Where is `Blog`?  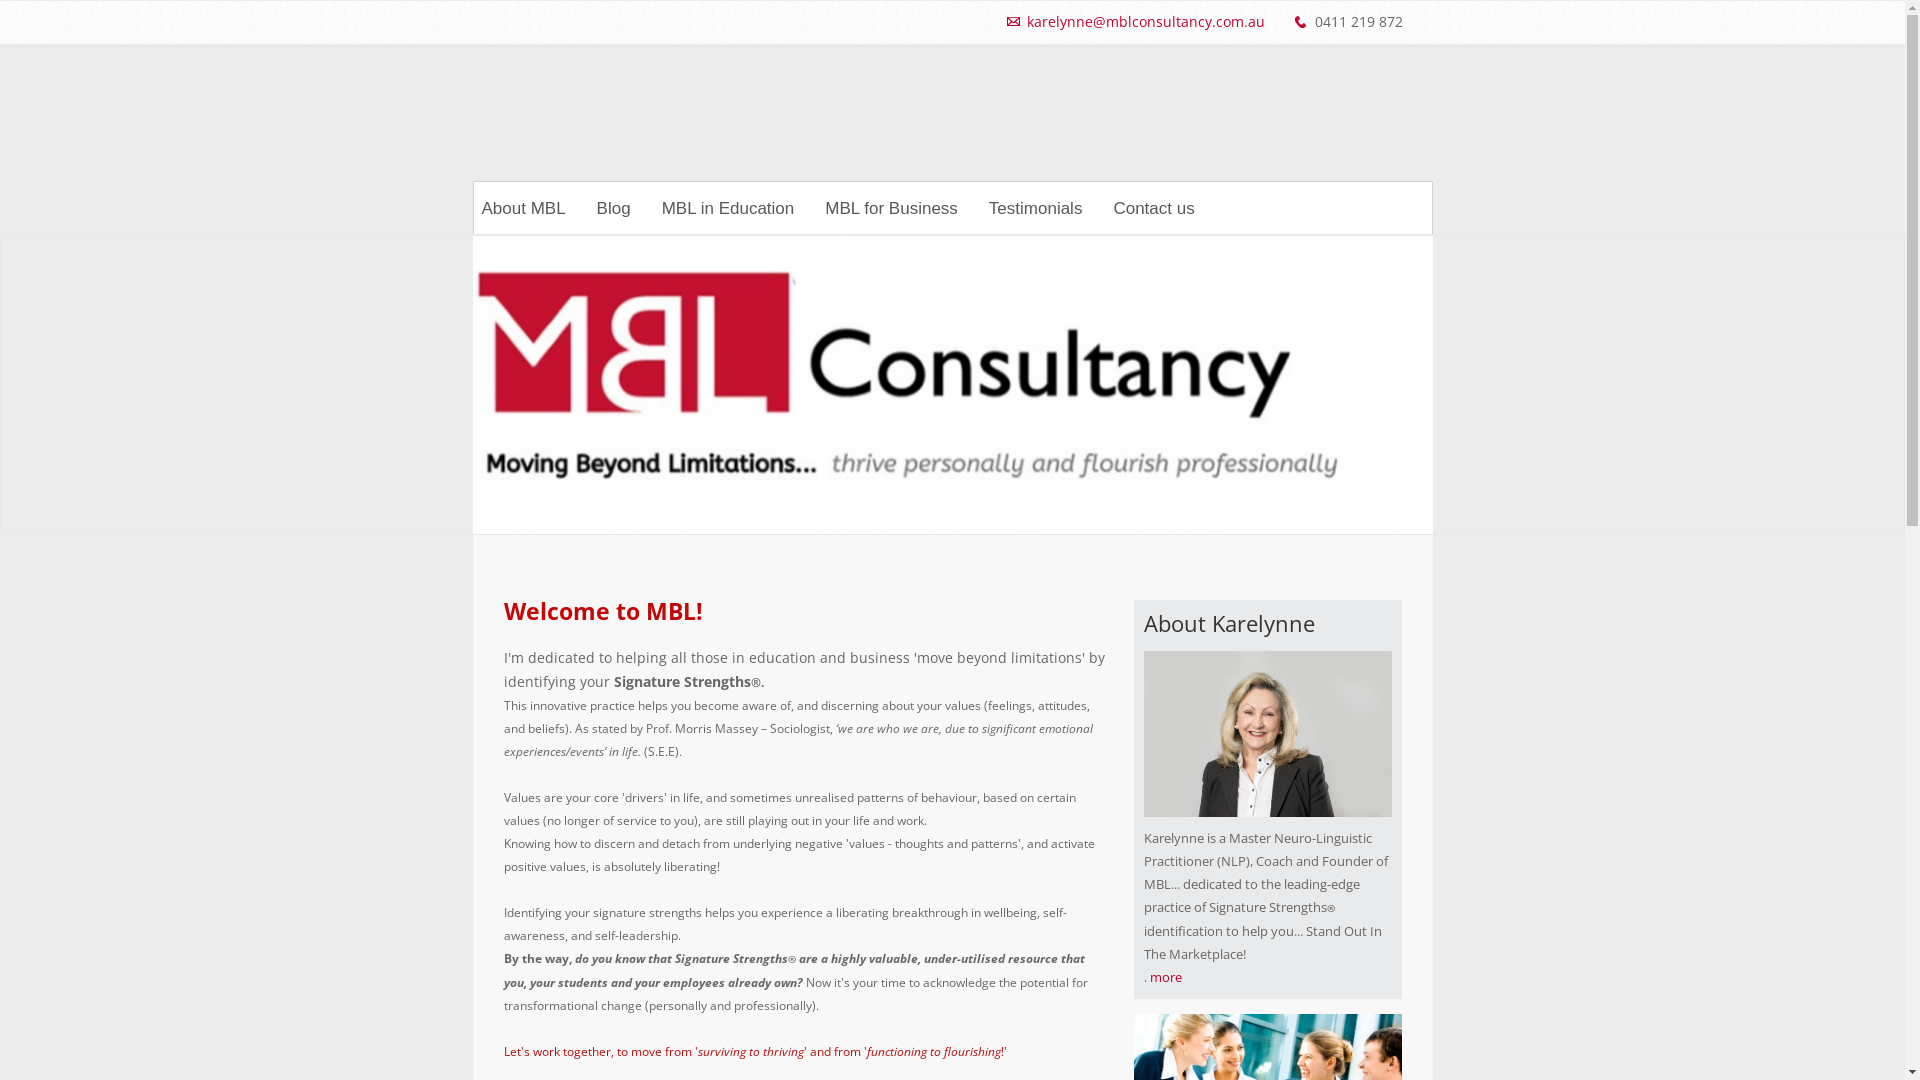 Blog is located at coordinates (614, 208).